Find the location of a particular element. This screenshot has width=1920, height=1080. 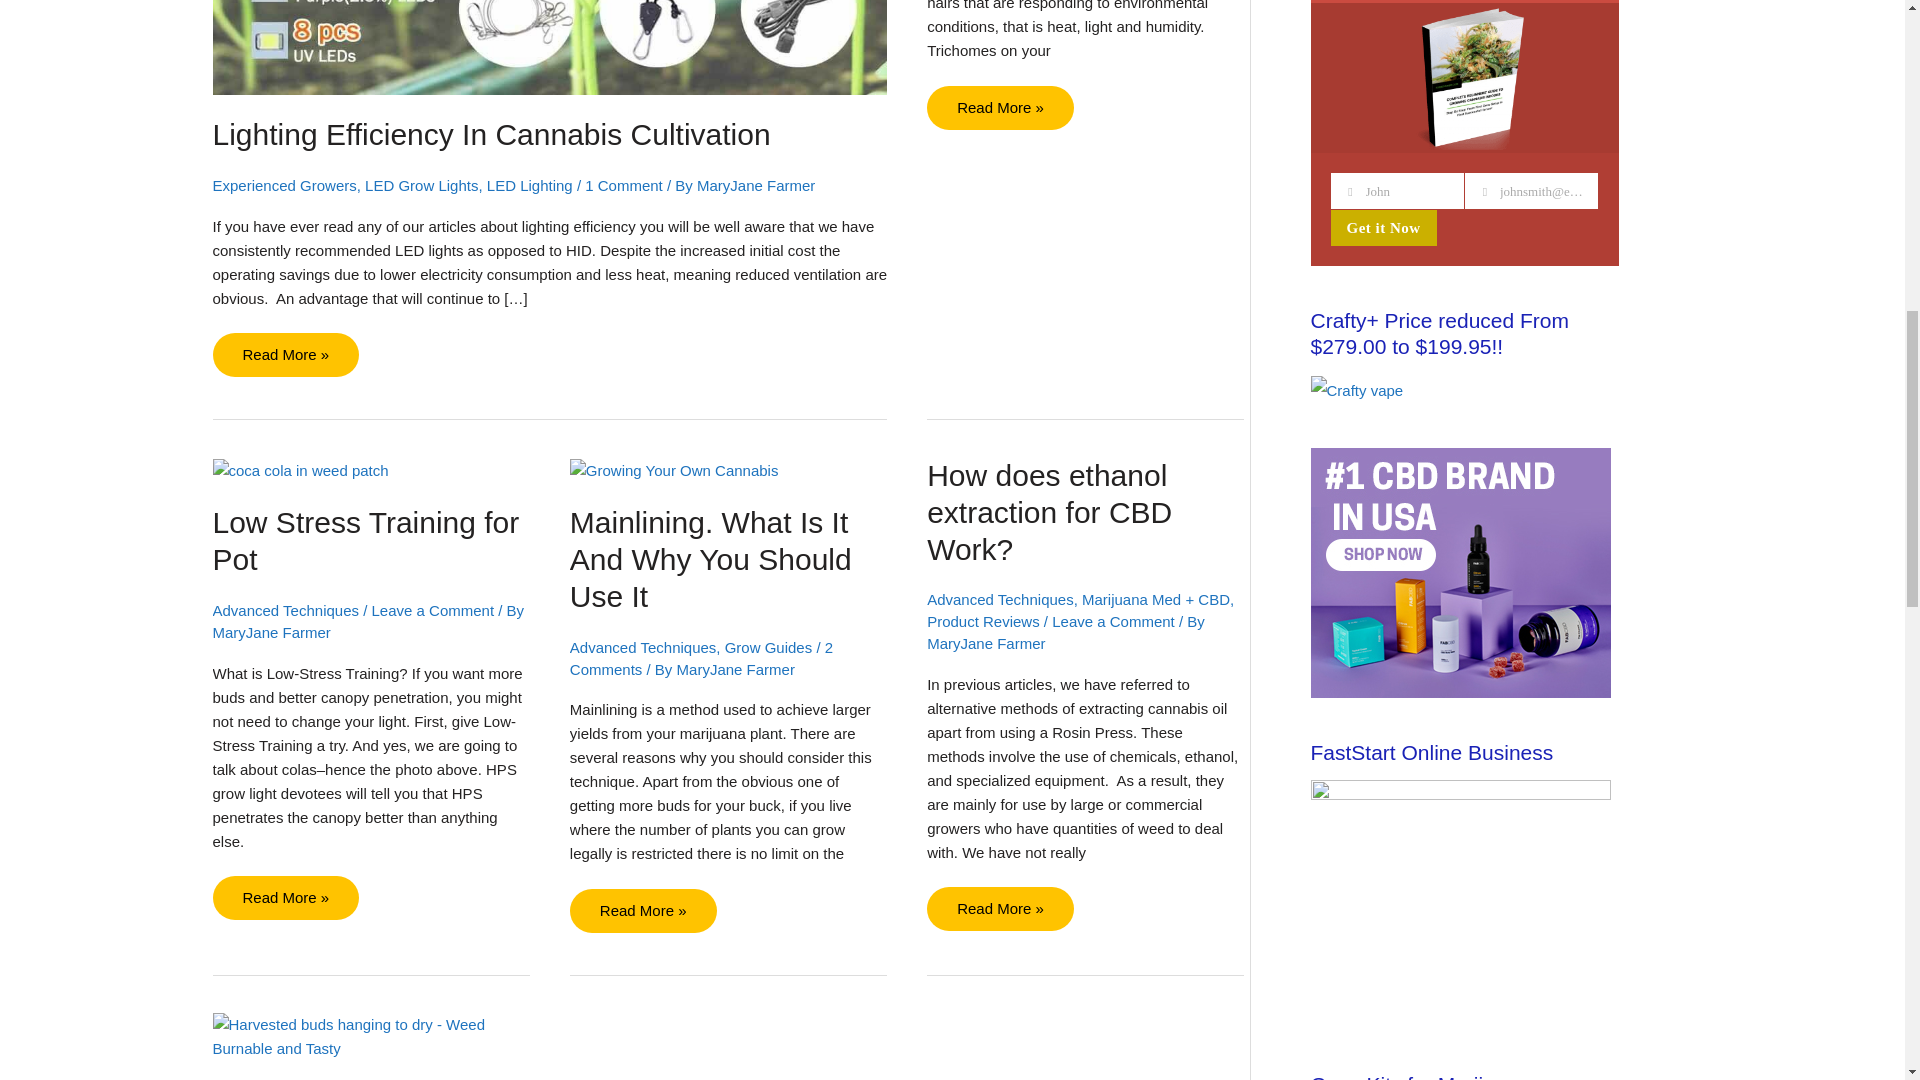

View all posts by MaryJane Farmer is located at coordinates (986, 644).